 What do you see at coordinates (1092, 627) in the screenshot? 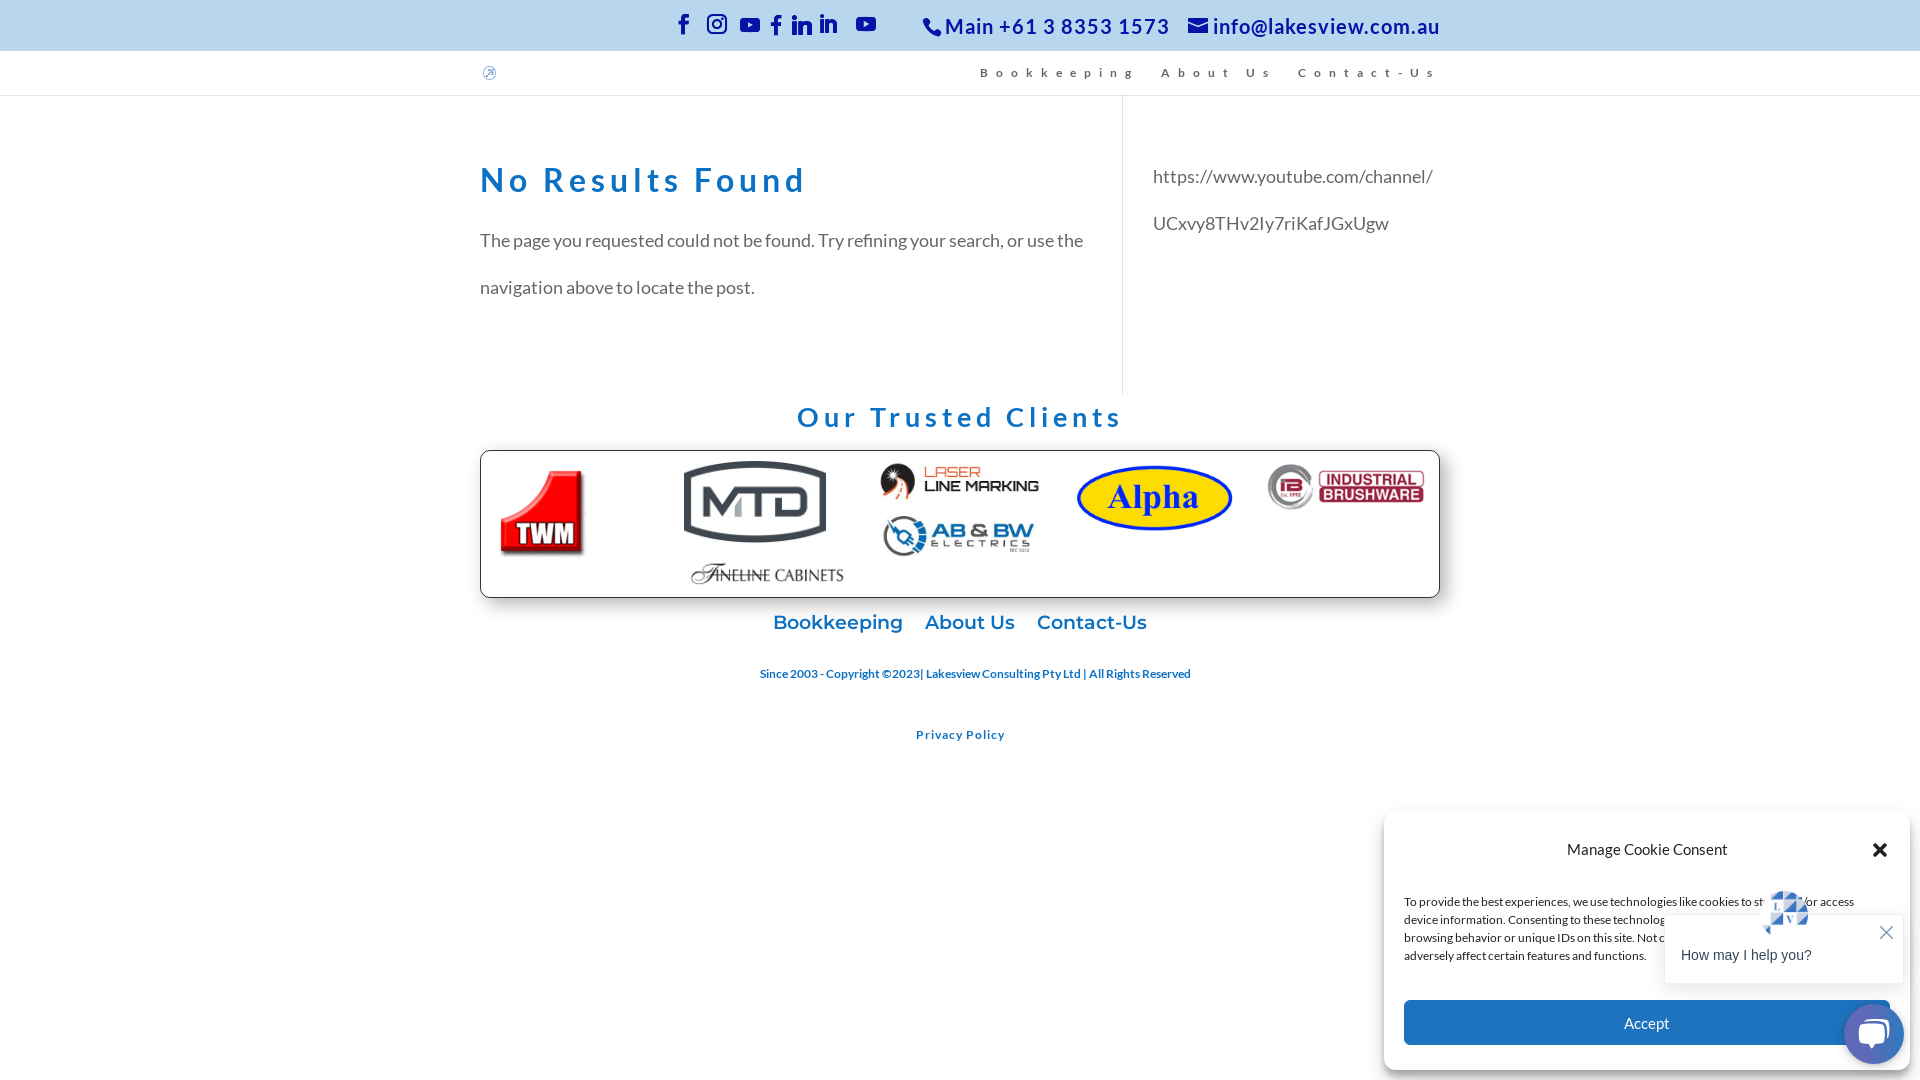
I see `Contact-Us` at bounding box center [1092, 627].